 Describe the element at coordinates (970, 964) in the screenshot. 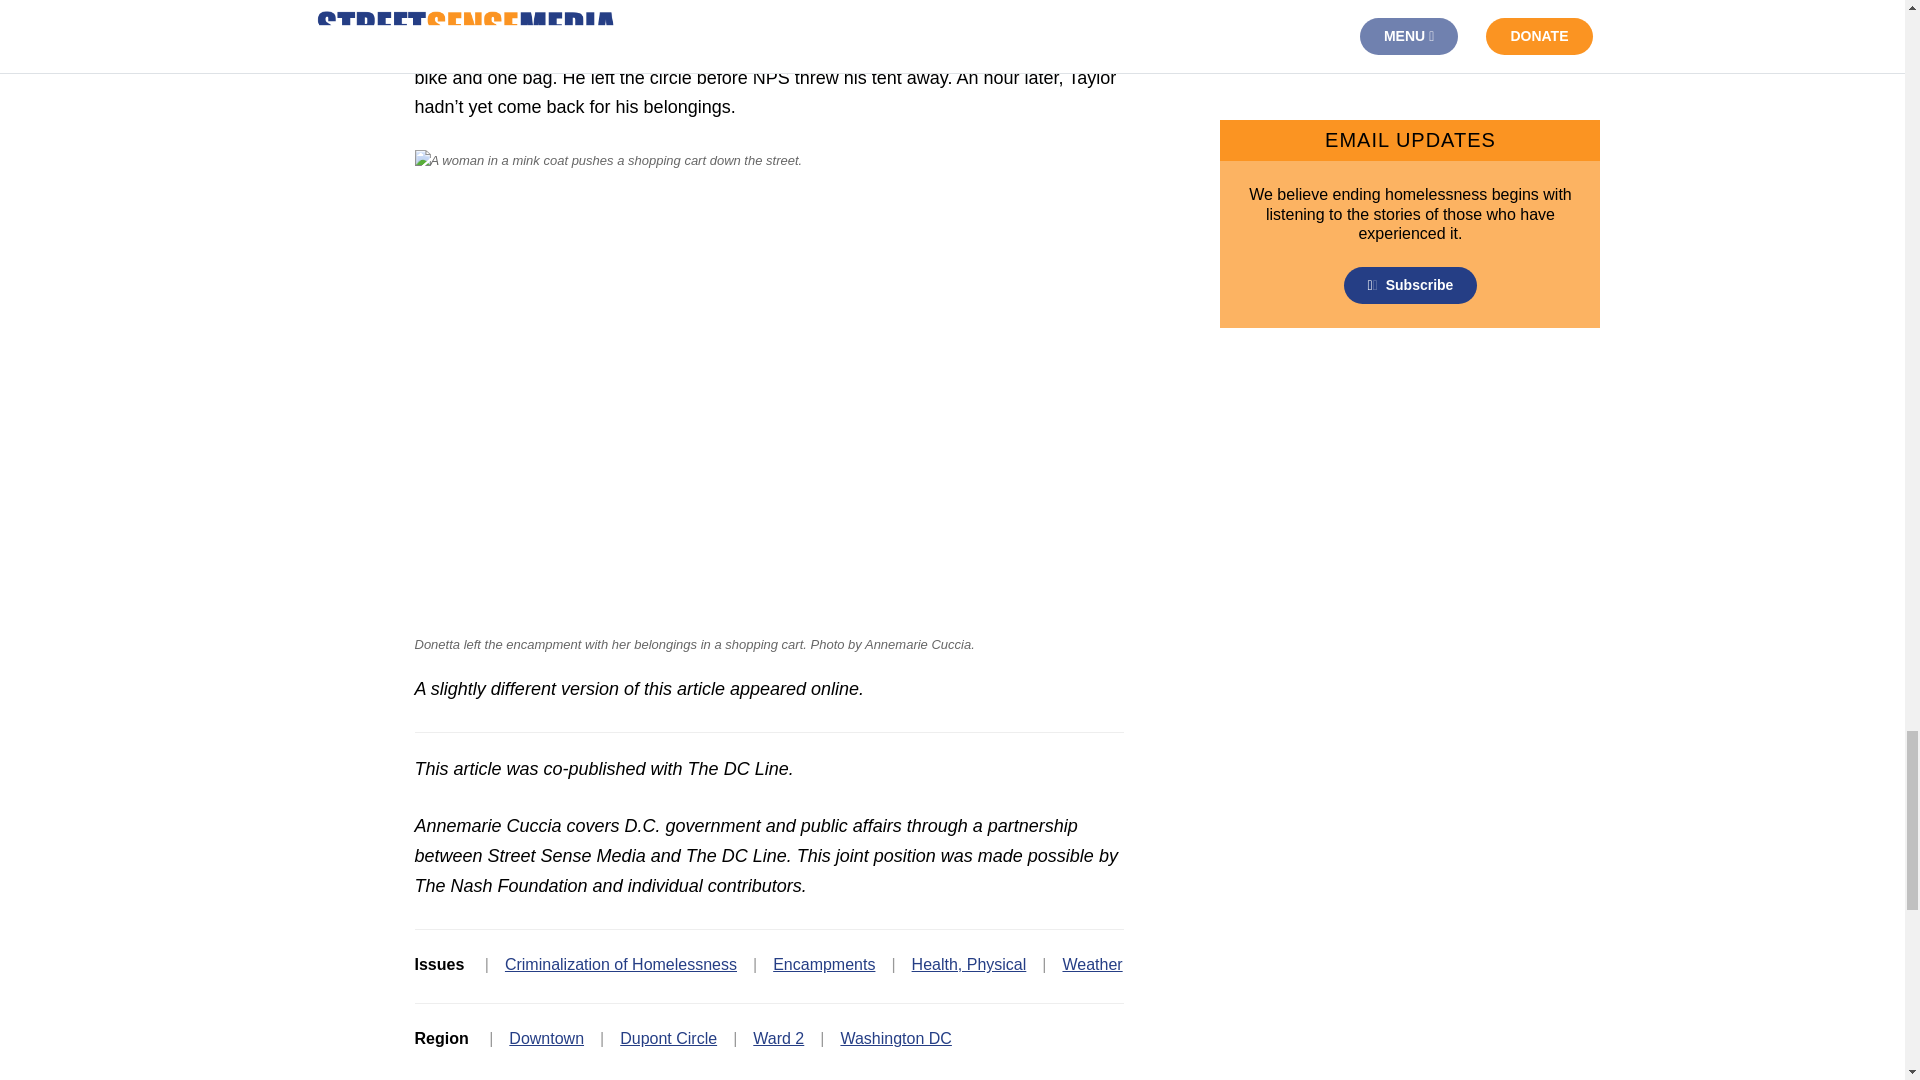

I see `Health, Physical` at that location.